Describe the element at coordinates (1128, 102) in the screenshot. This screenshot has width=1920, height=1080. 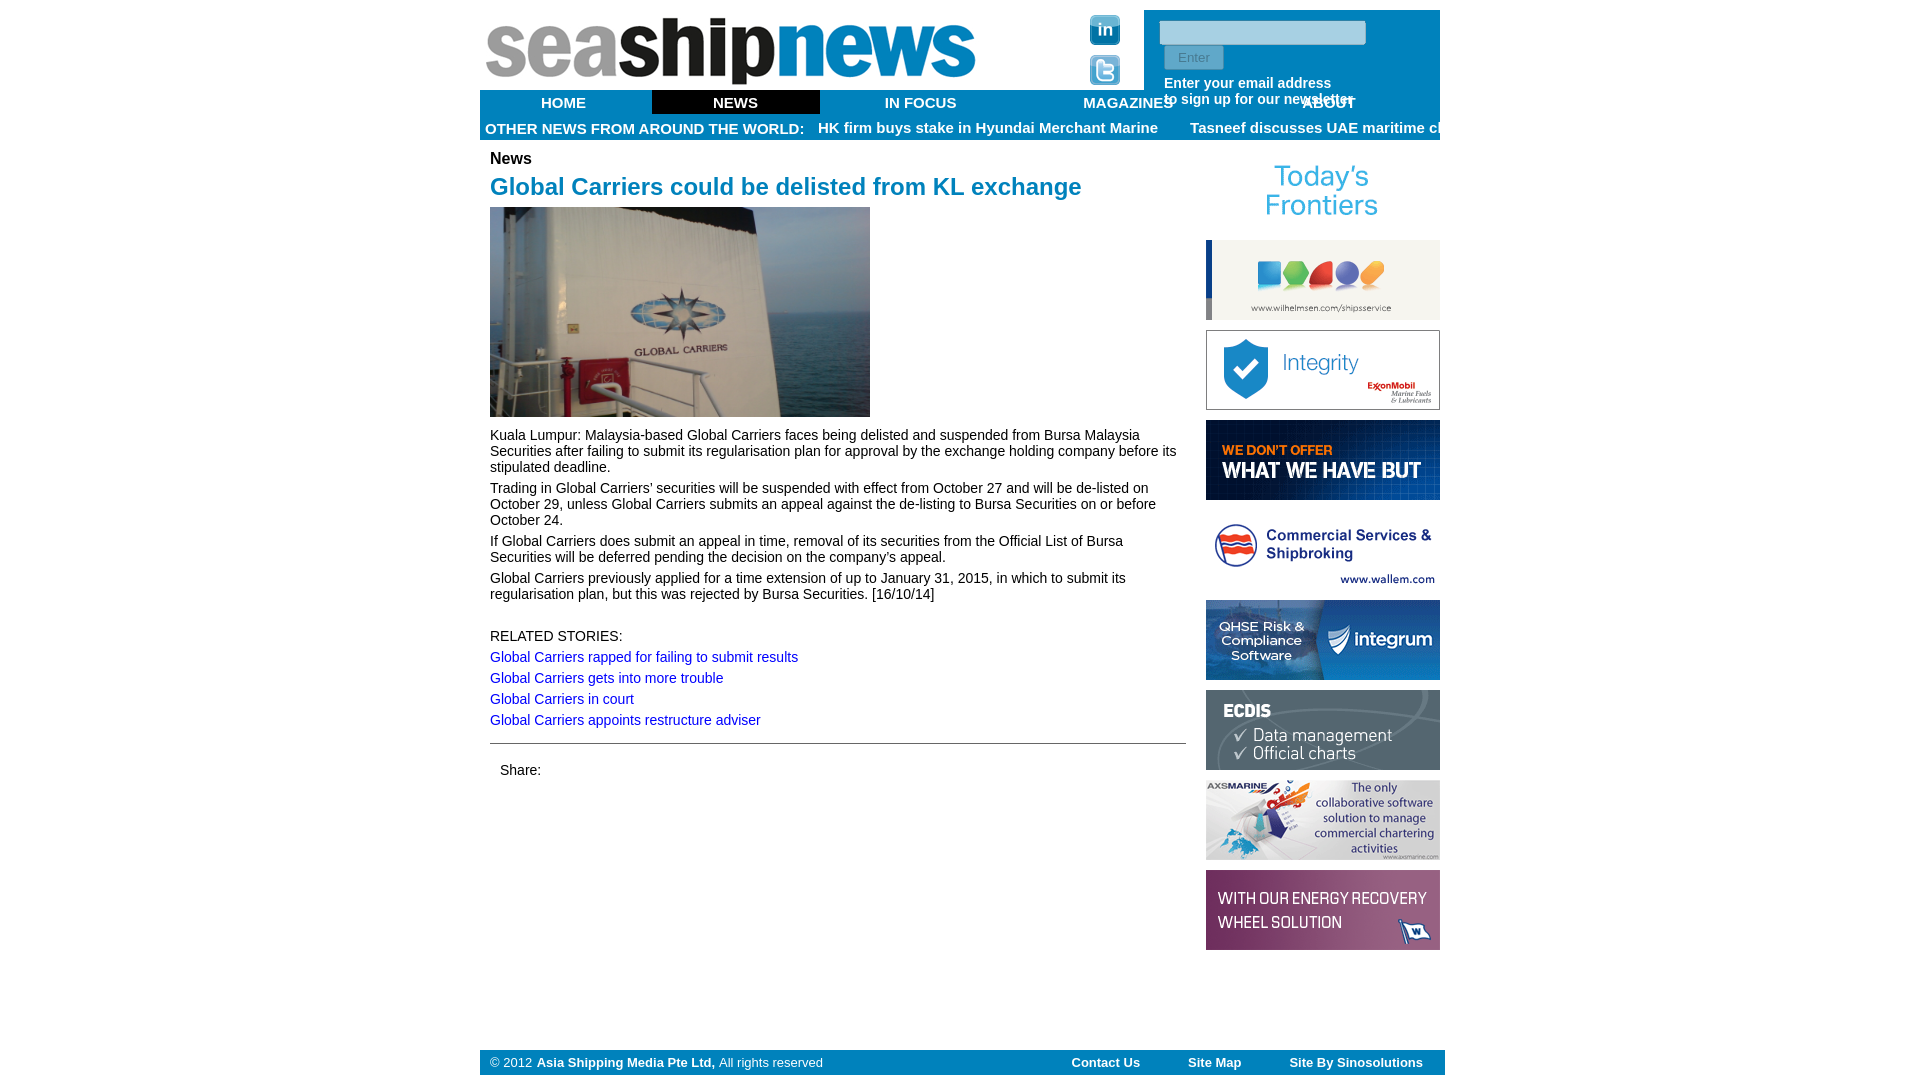
I see `MAGAZINES` at that location.